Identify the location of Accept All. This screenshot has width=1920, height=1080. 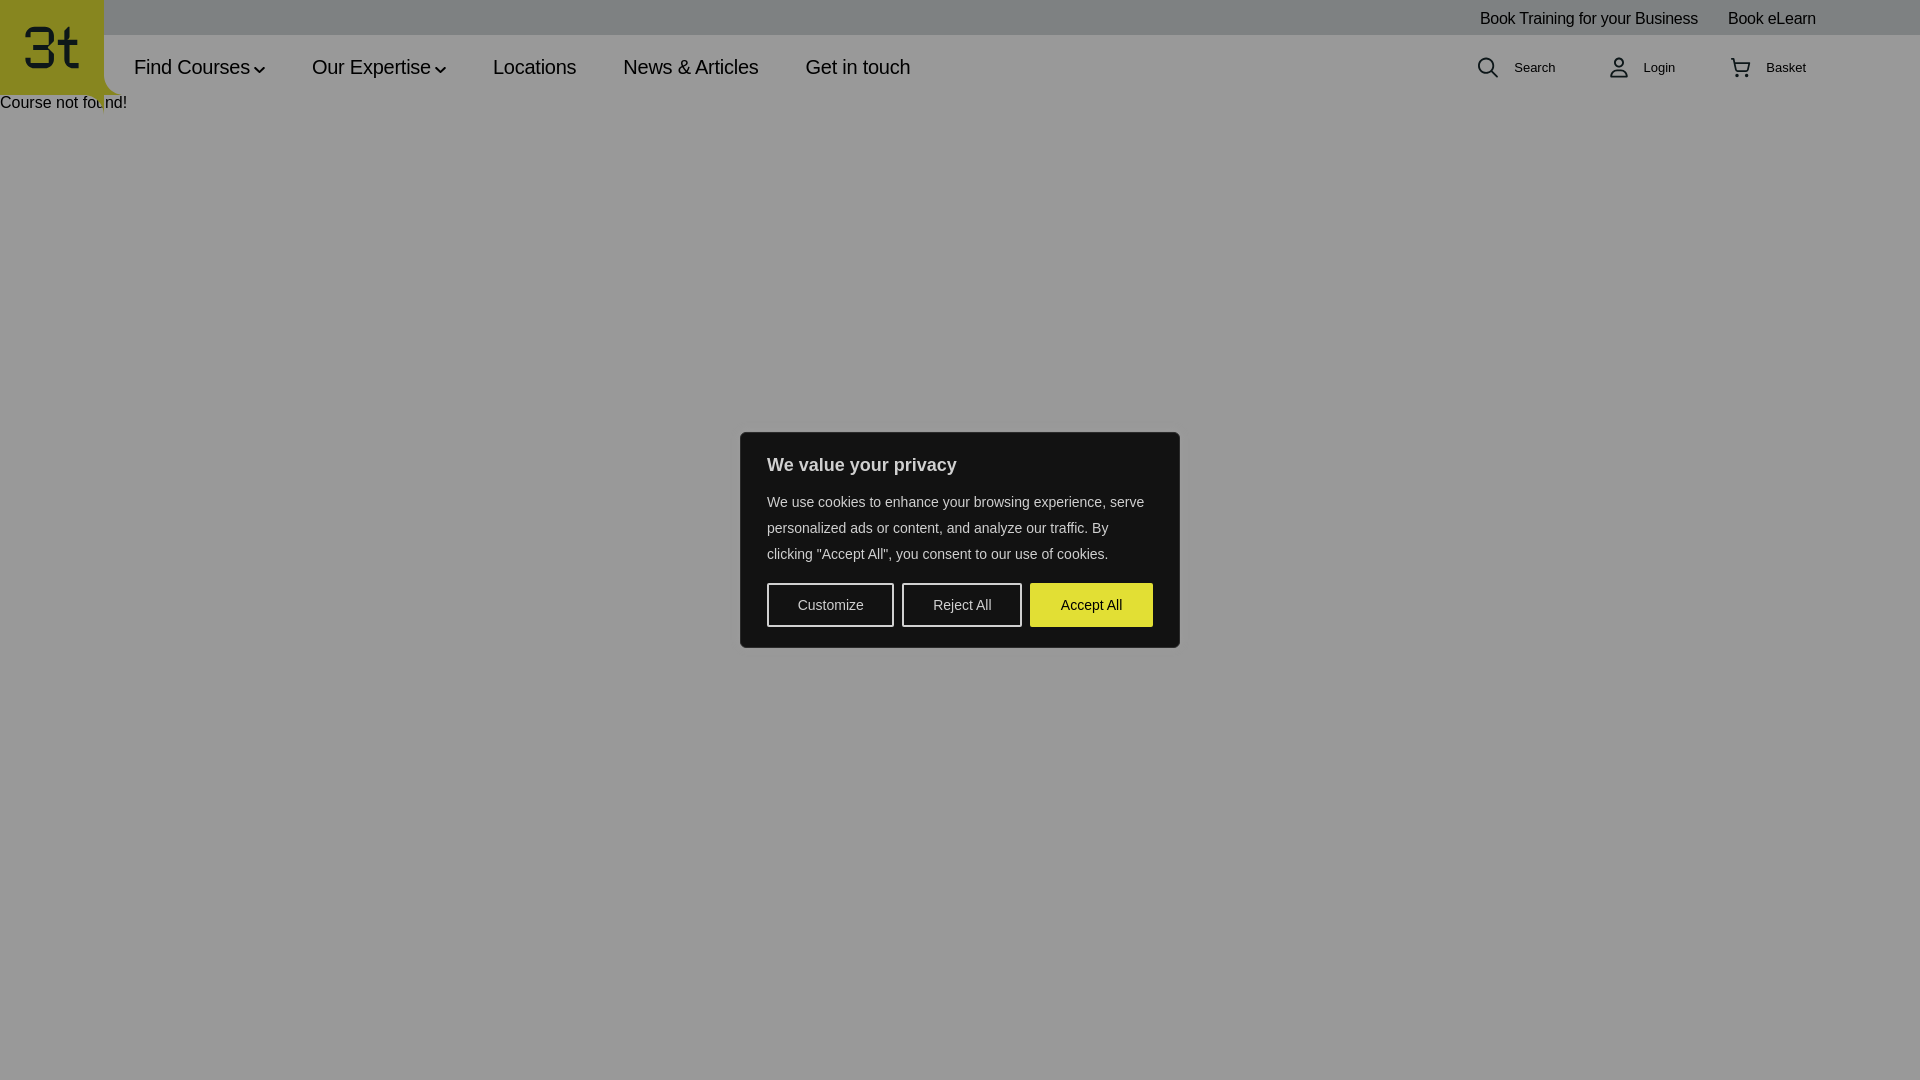
(1091, 605).